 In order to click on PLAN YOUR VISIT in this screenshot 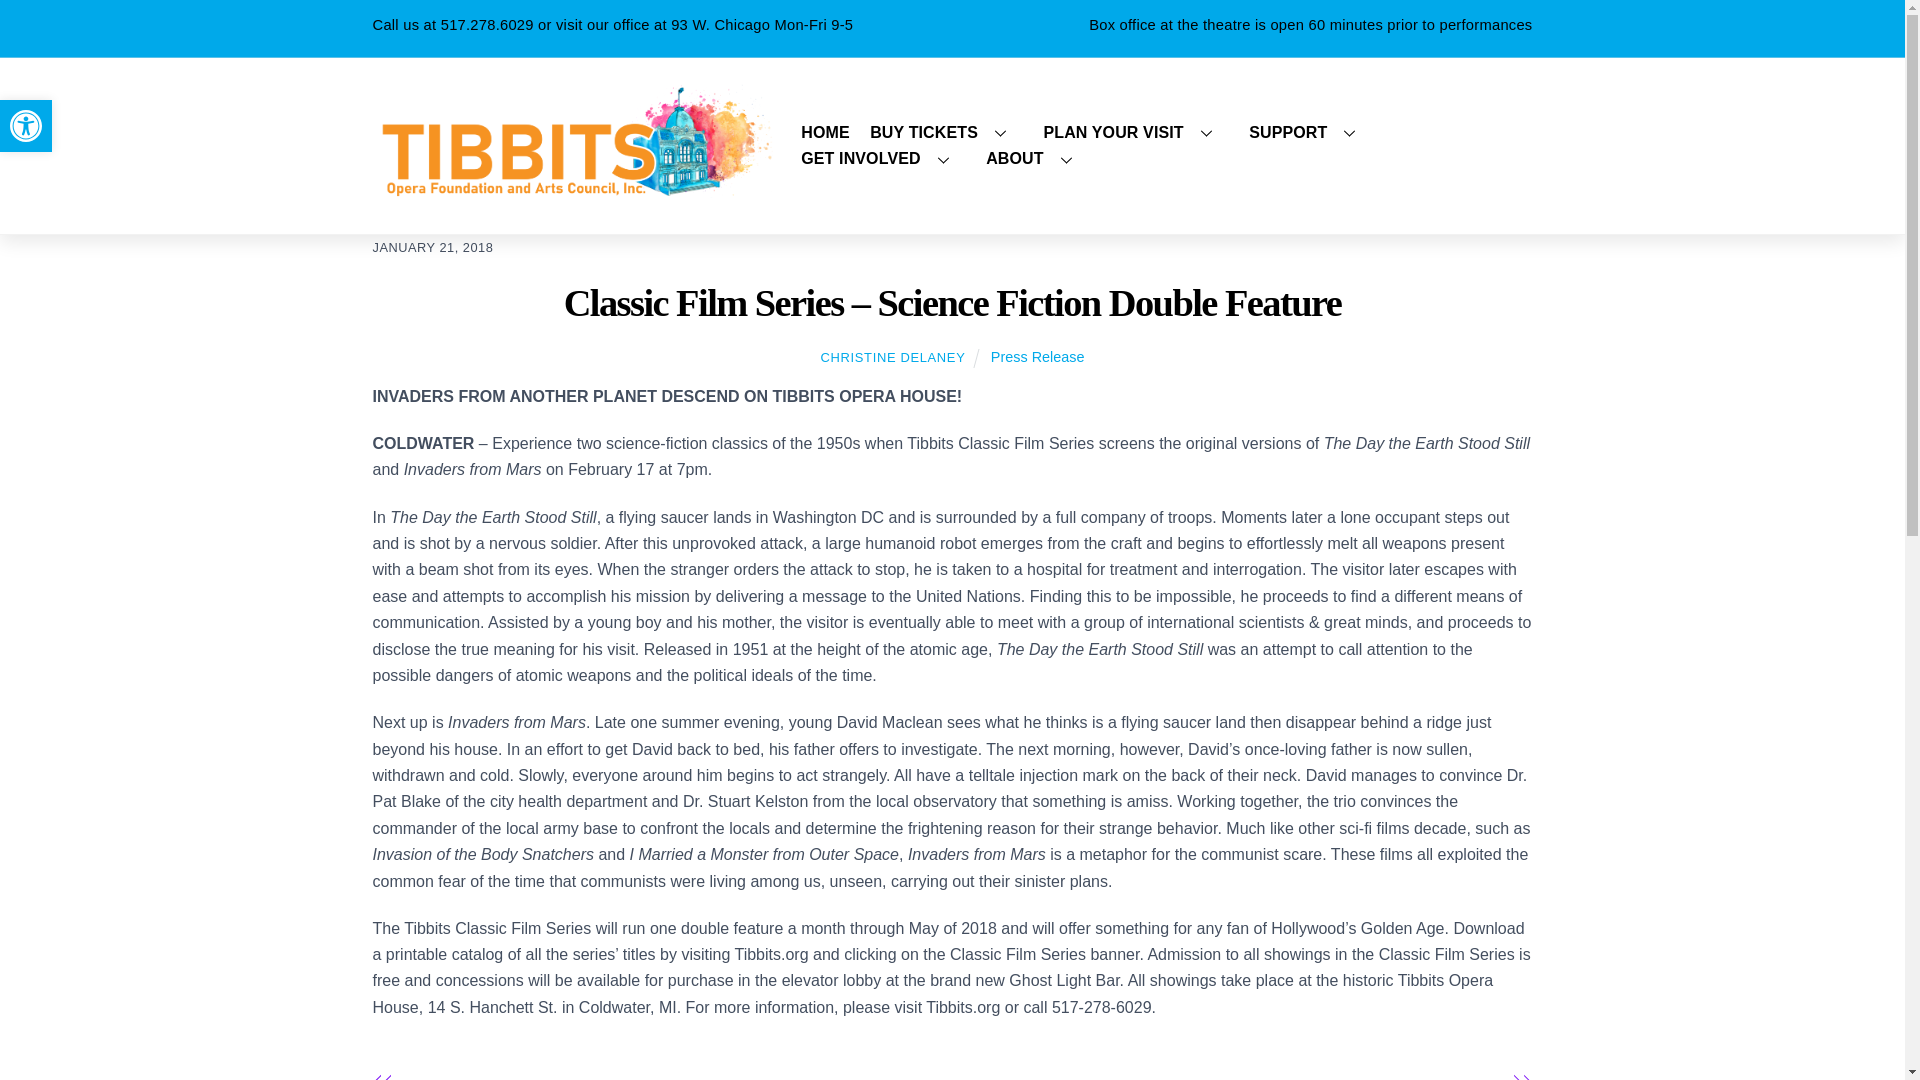, I will do `click(26, 126)`.